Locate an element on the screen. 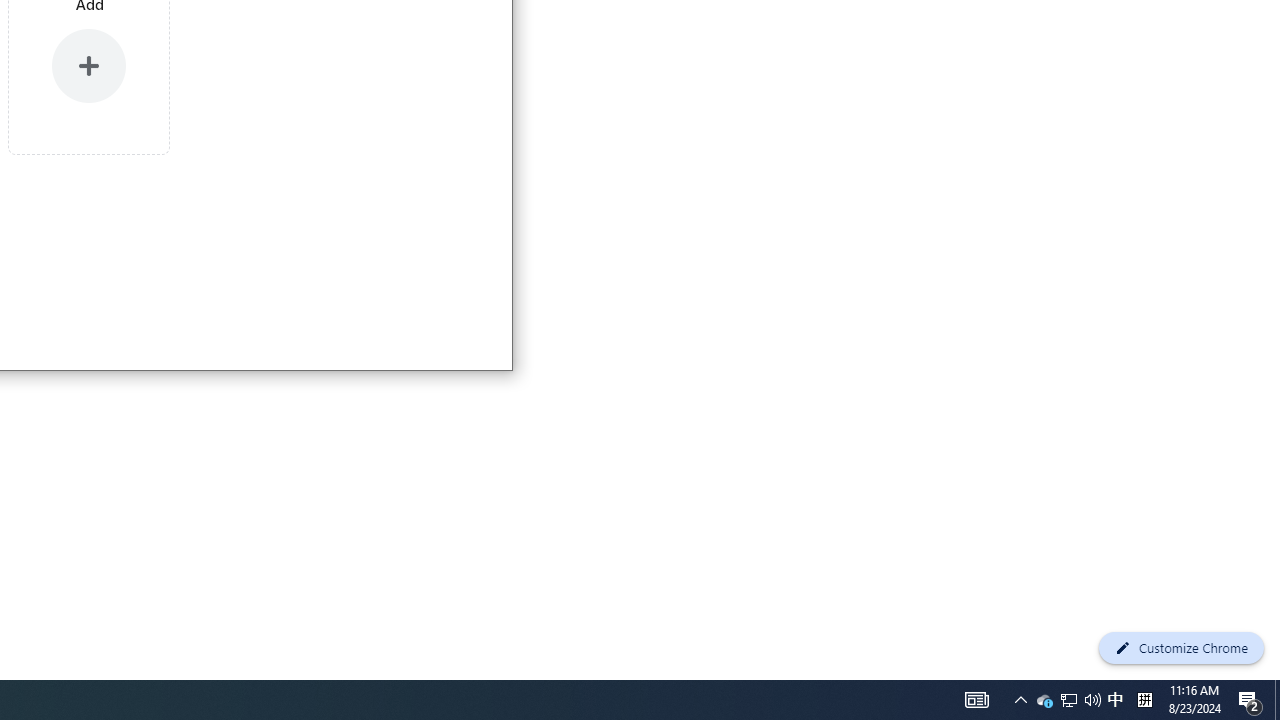 The height and width of the screenshot is (720, 1280). Tray Input Indicator - Chinese (Simplified, China) is located at coordinates (1020, 700).